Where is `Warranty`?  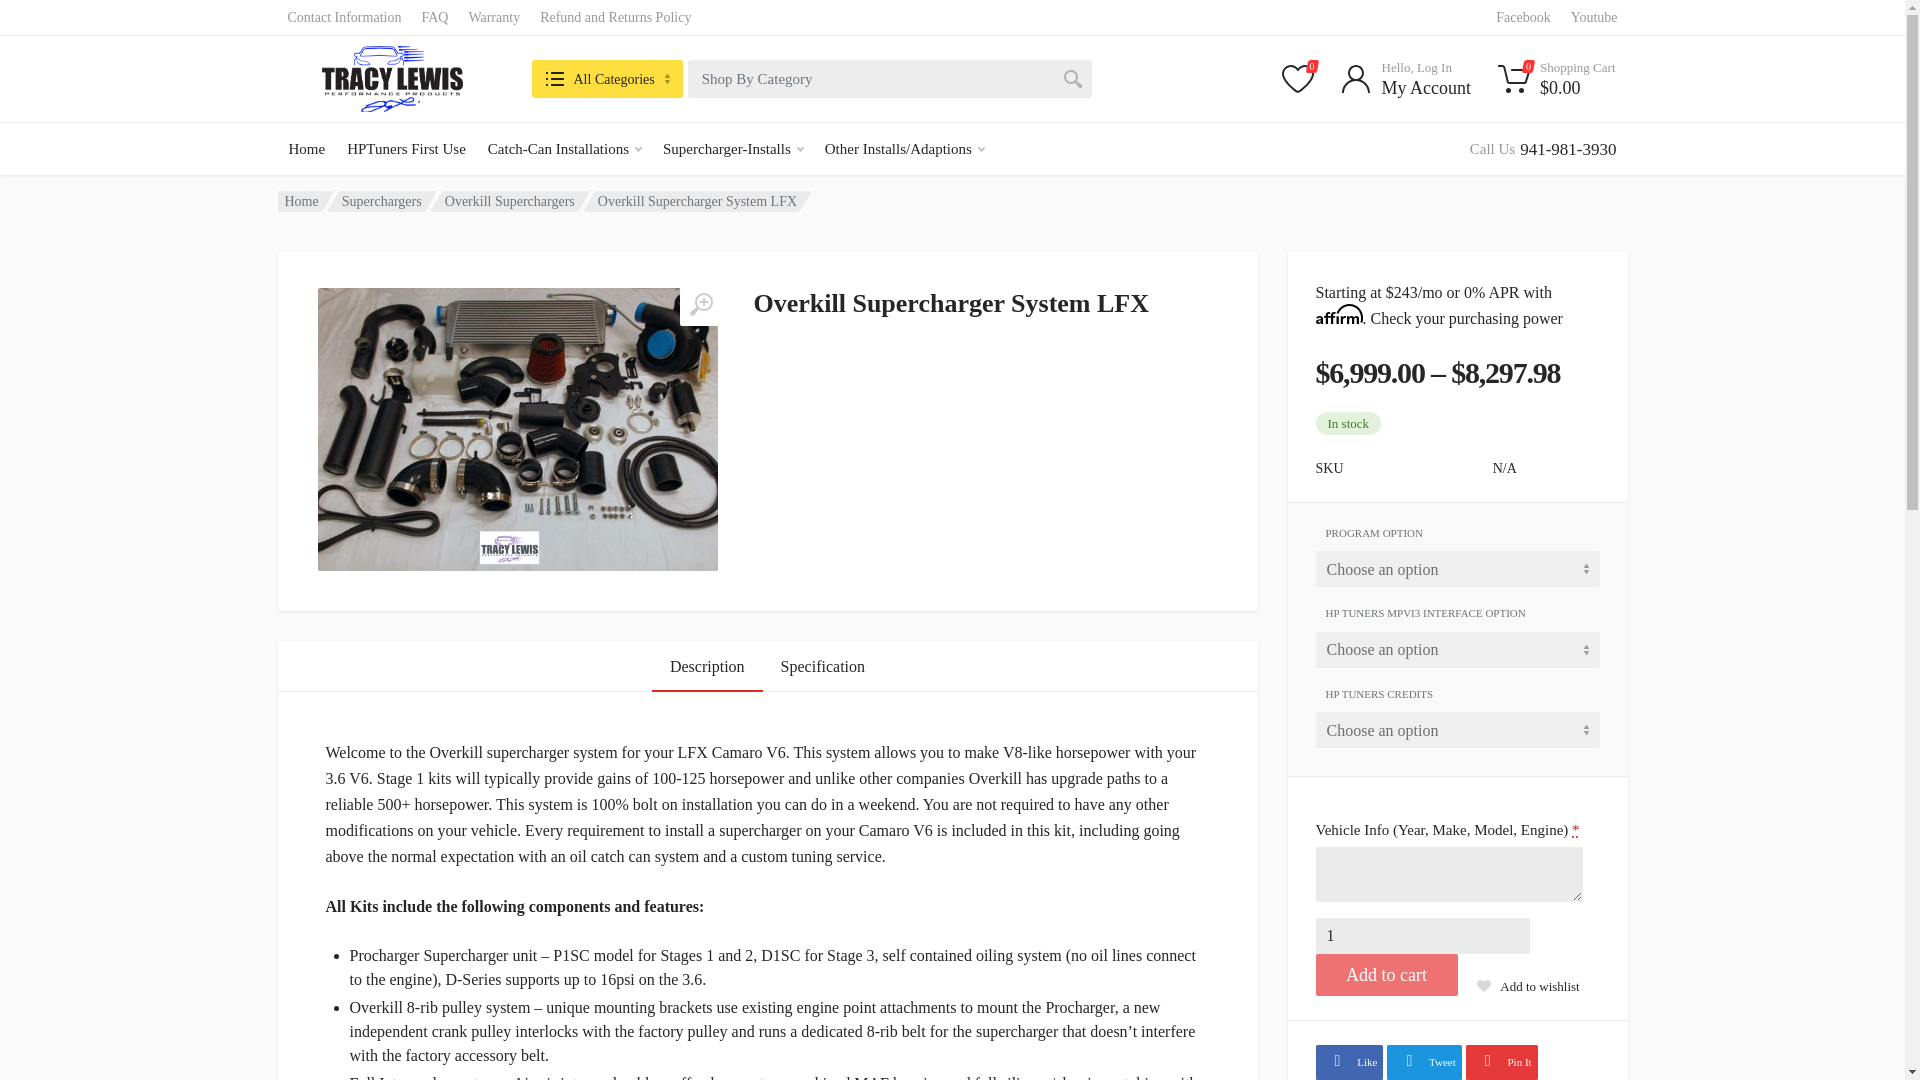
Warranty is located at coordinates (494, 17).